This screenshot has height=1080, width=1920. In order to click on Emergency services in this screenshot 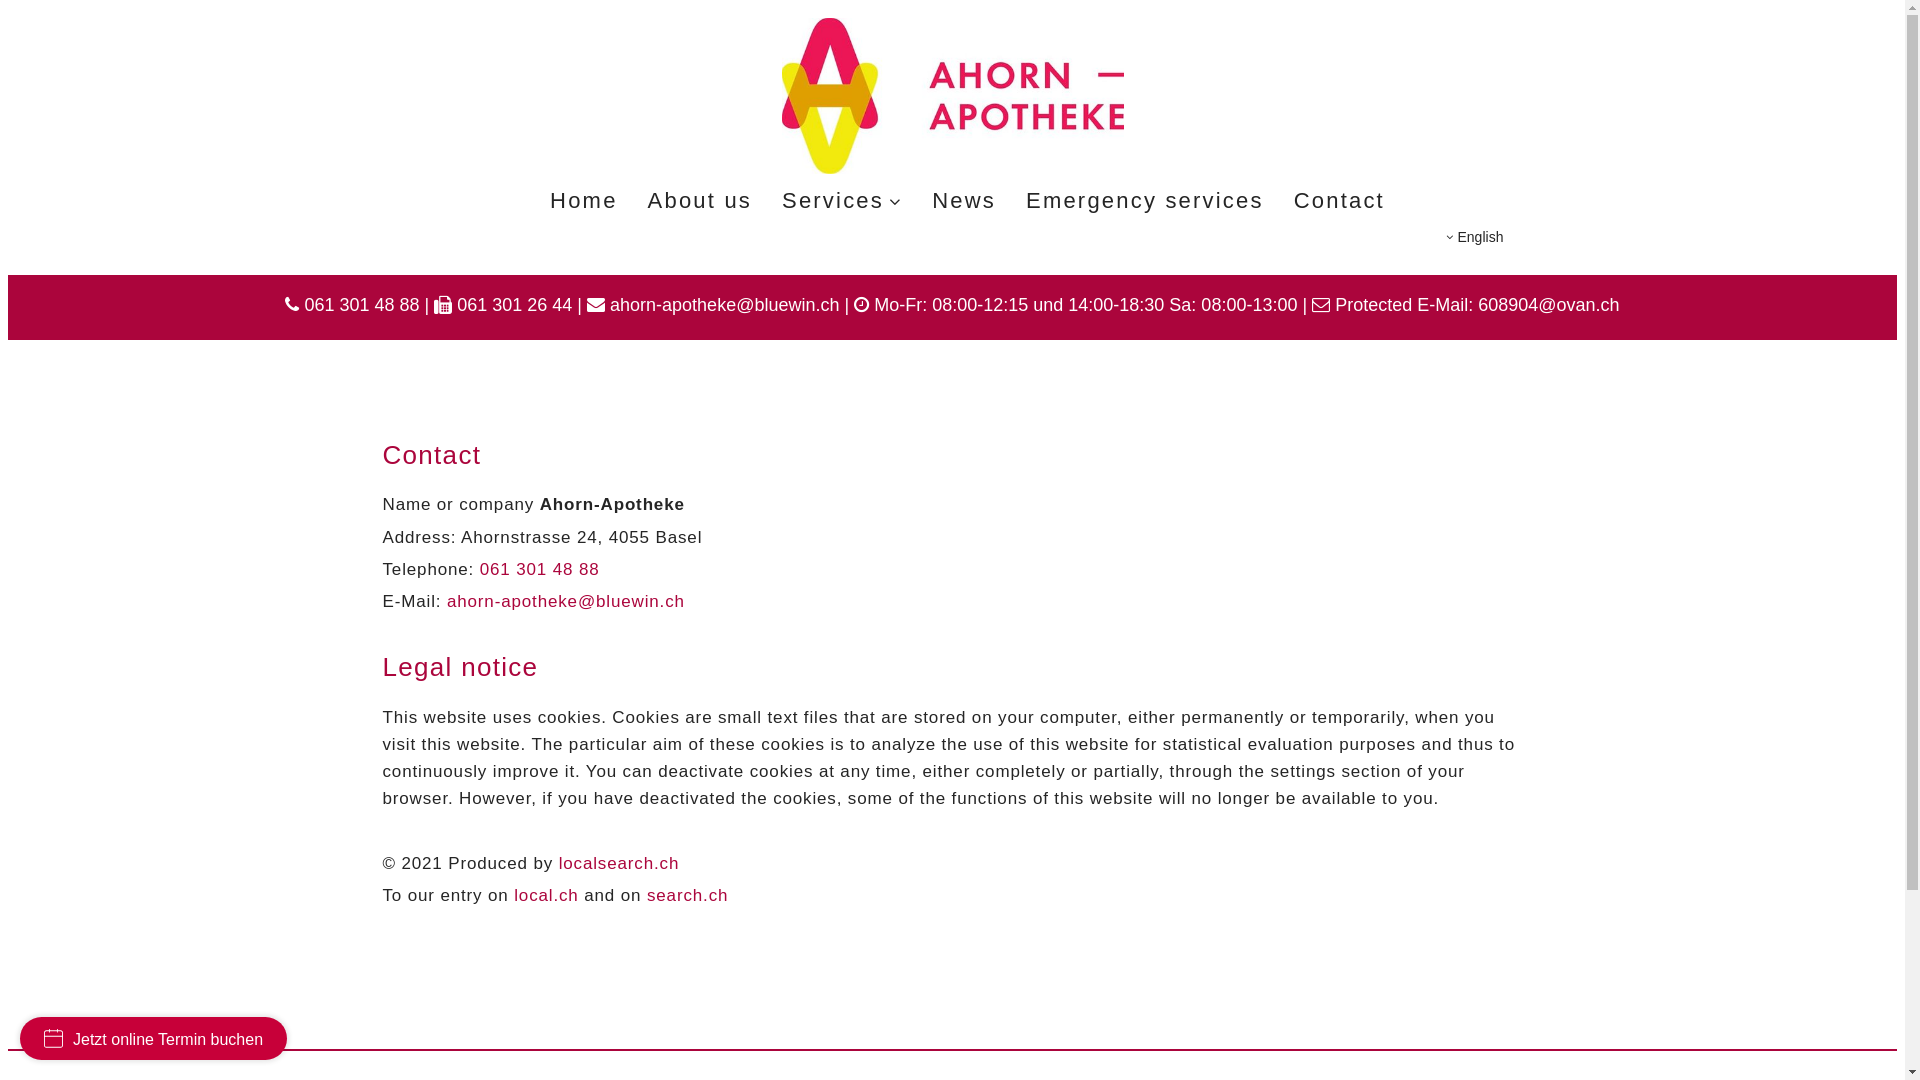, I will do `click(1145, 202)`.